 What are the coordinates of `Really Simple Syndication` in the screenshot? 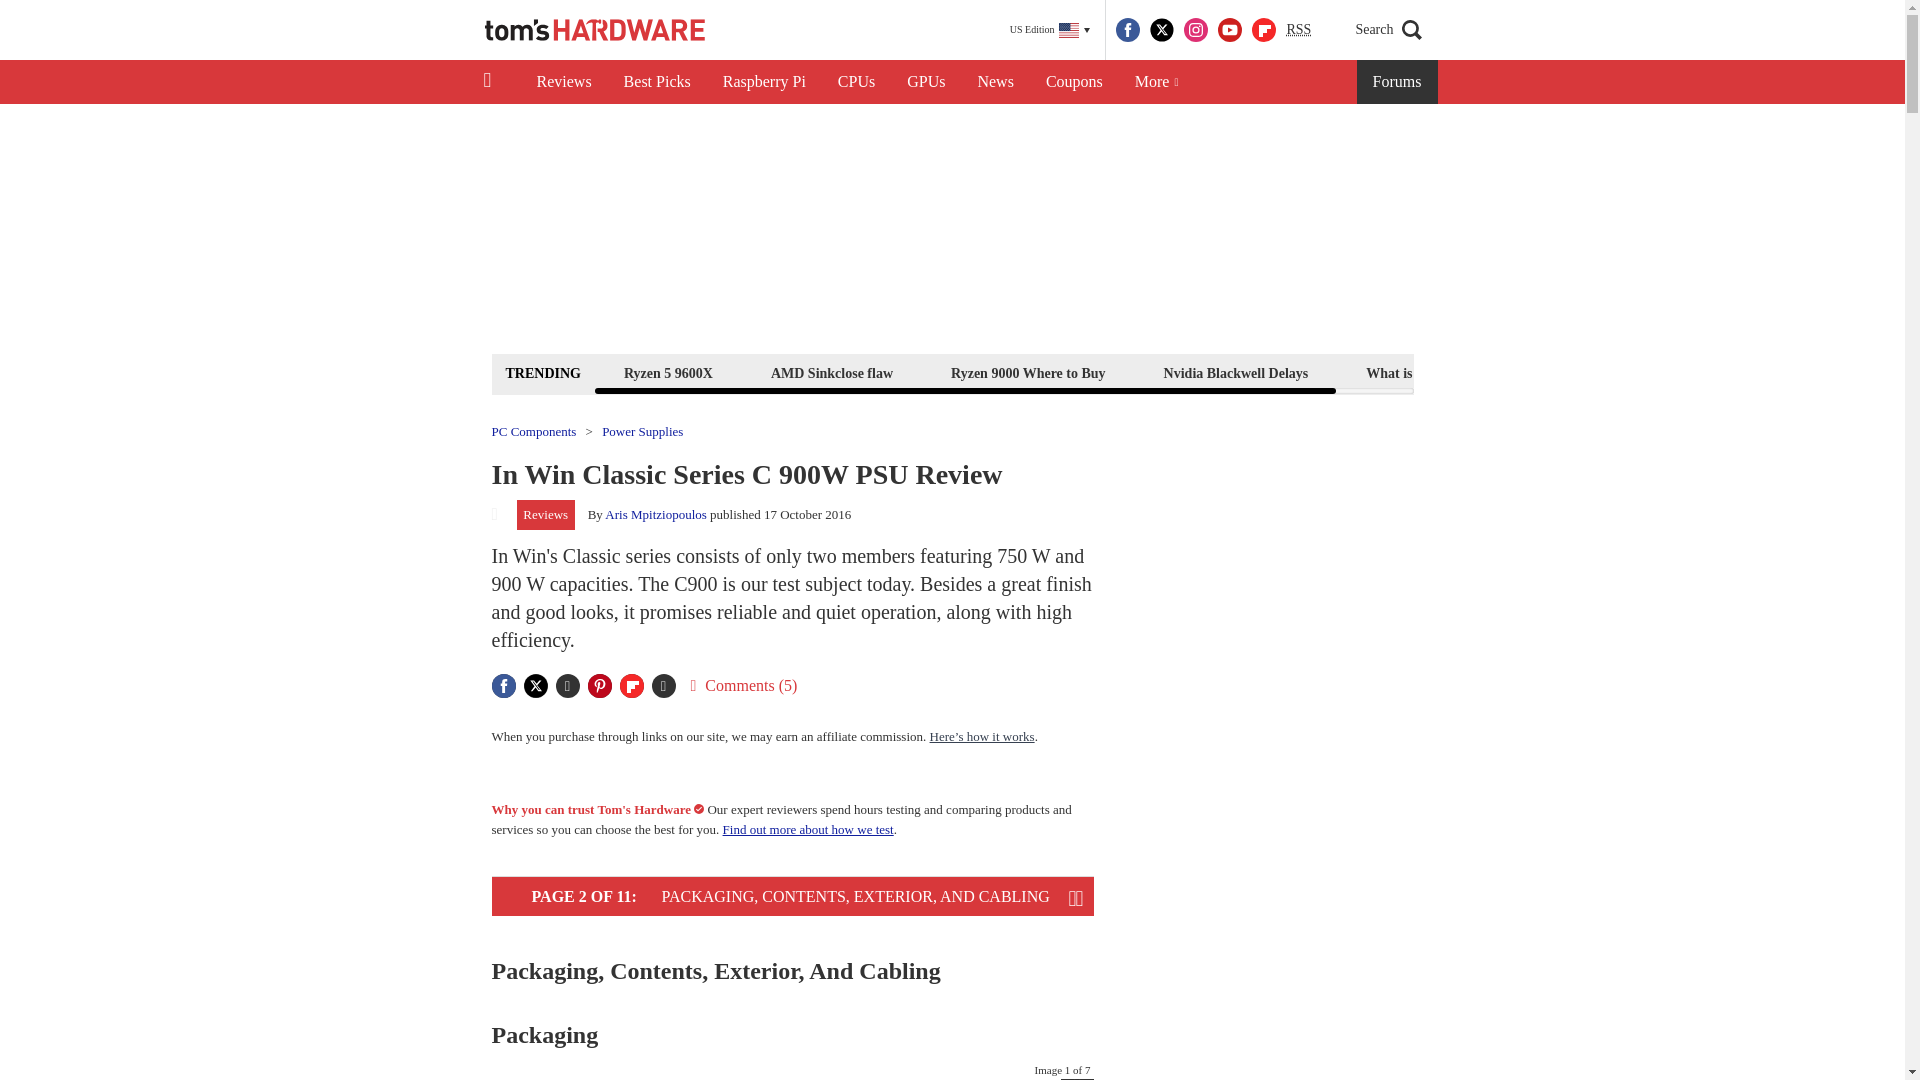 It's located at (1298, 28).